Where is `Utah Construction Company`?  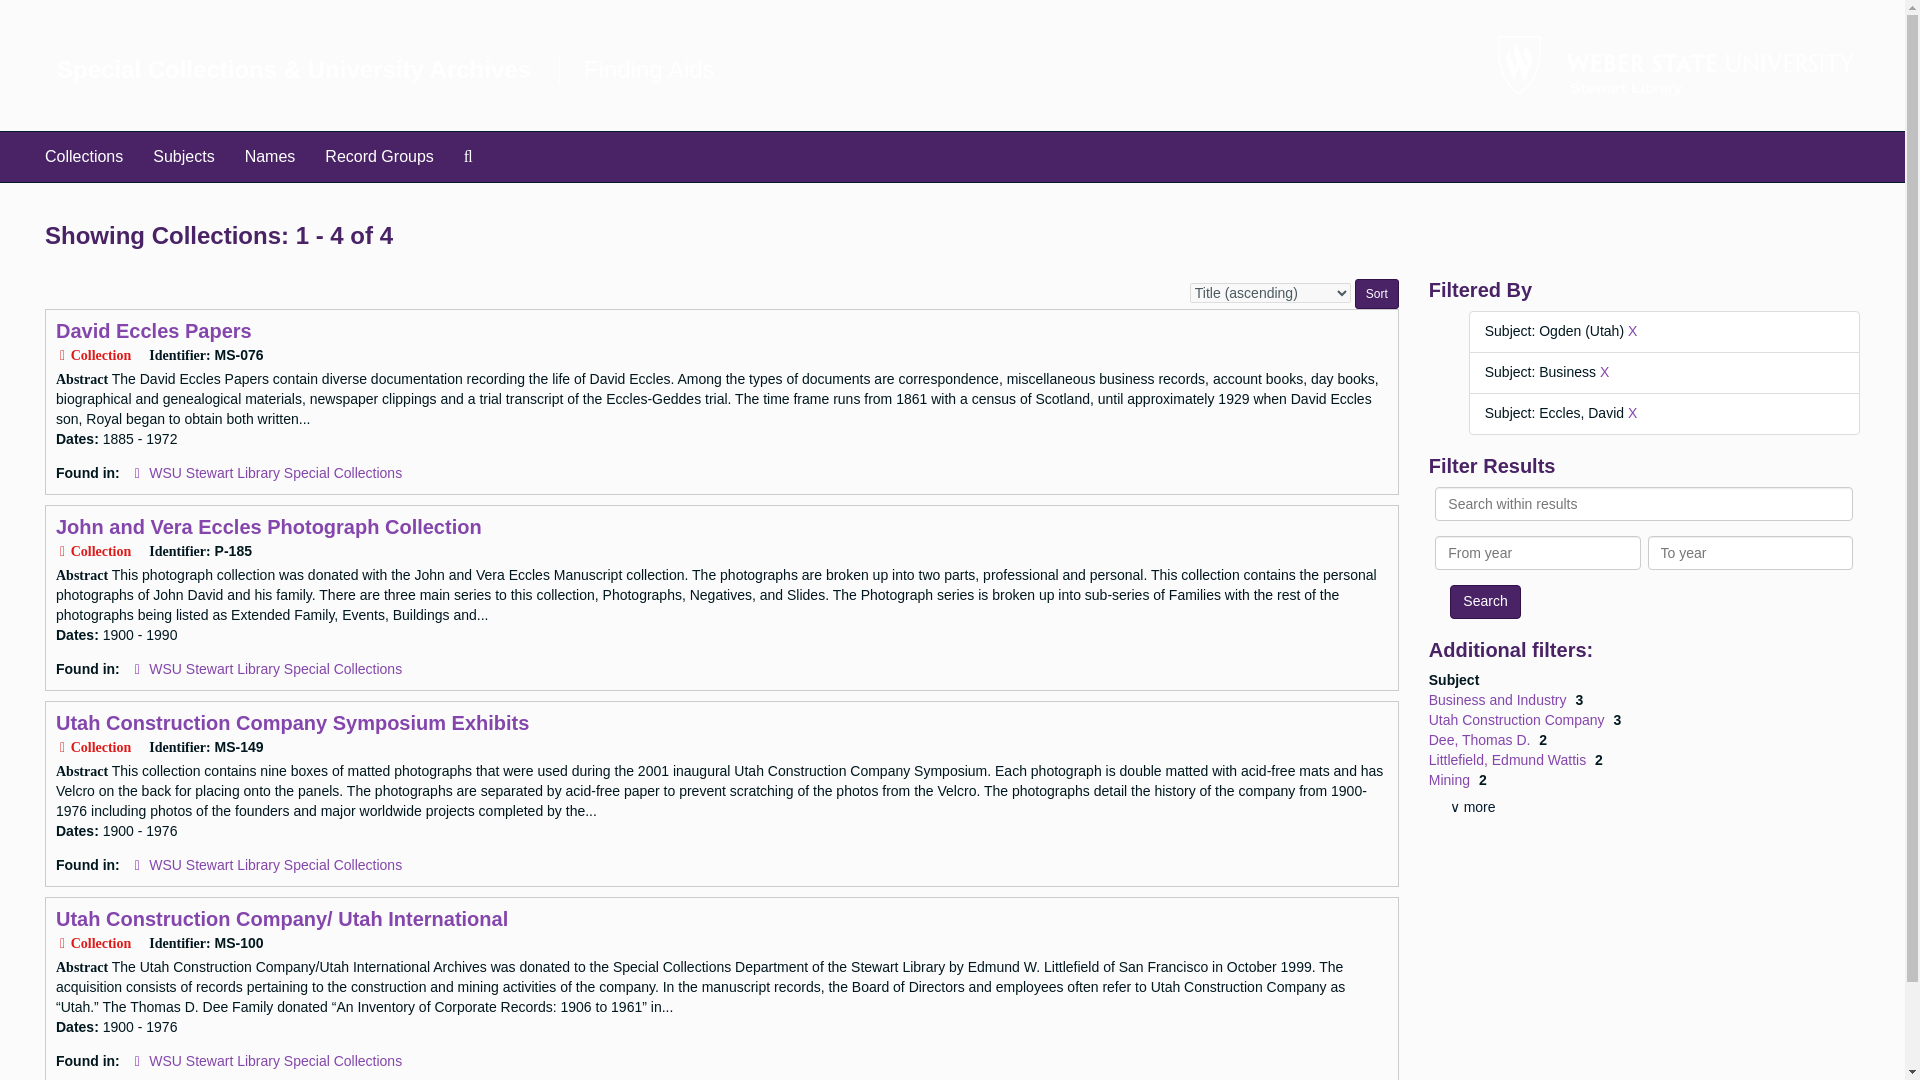 Utah Construction Company is located at coordinates (1518, 719).